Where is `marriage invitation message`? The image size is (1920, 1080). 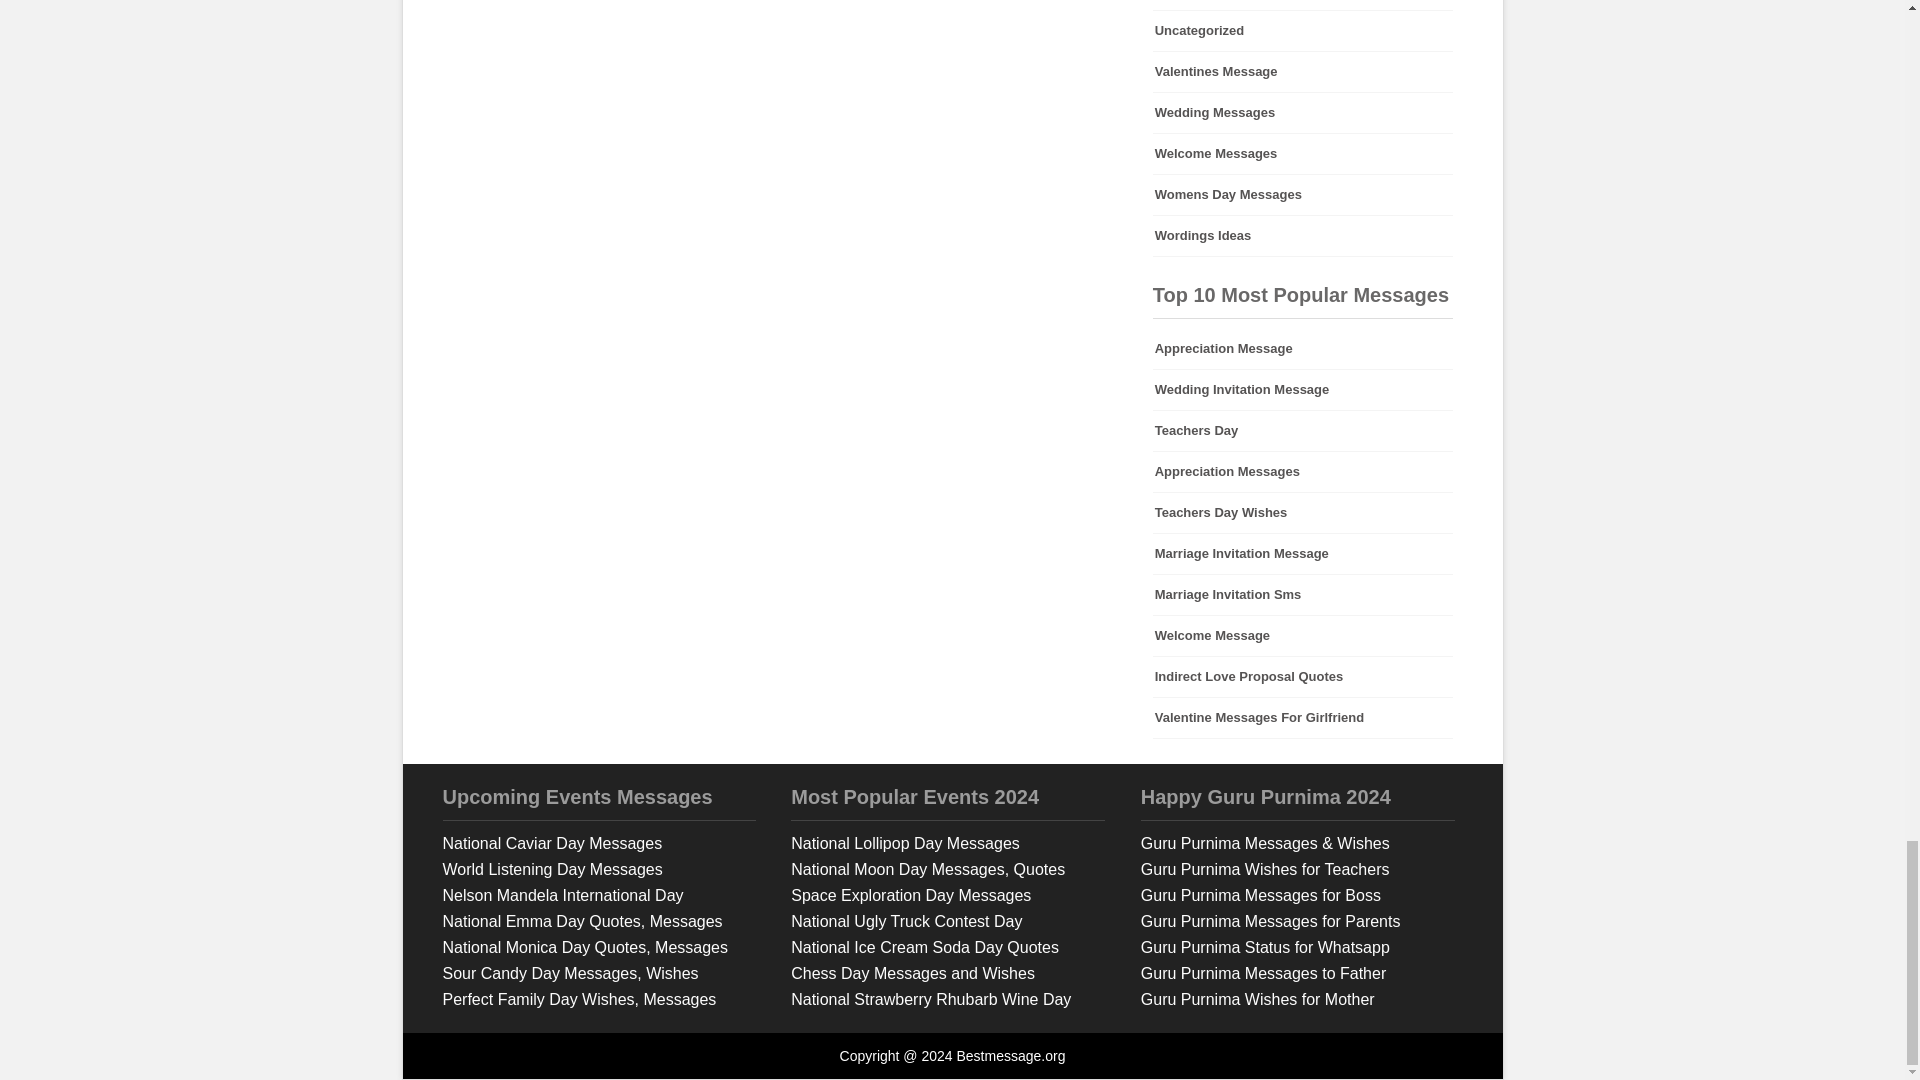
marriage invitation message is located at coordinates (1303, 553).